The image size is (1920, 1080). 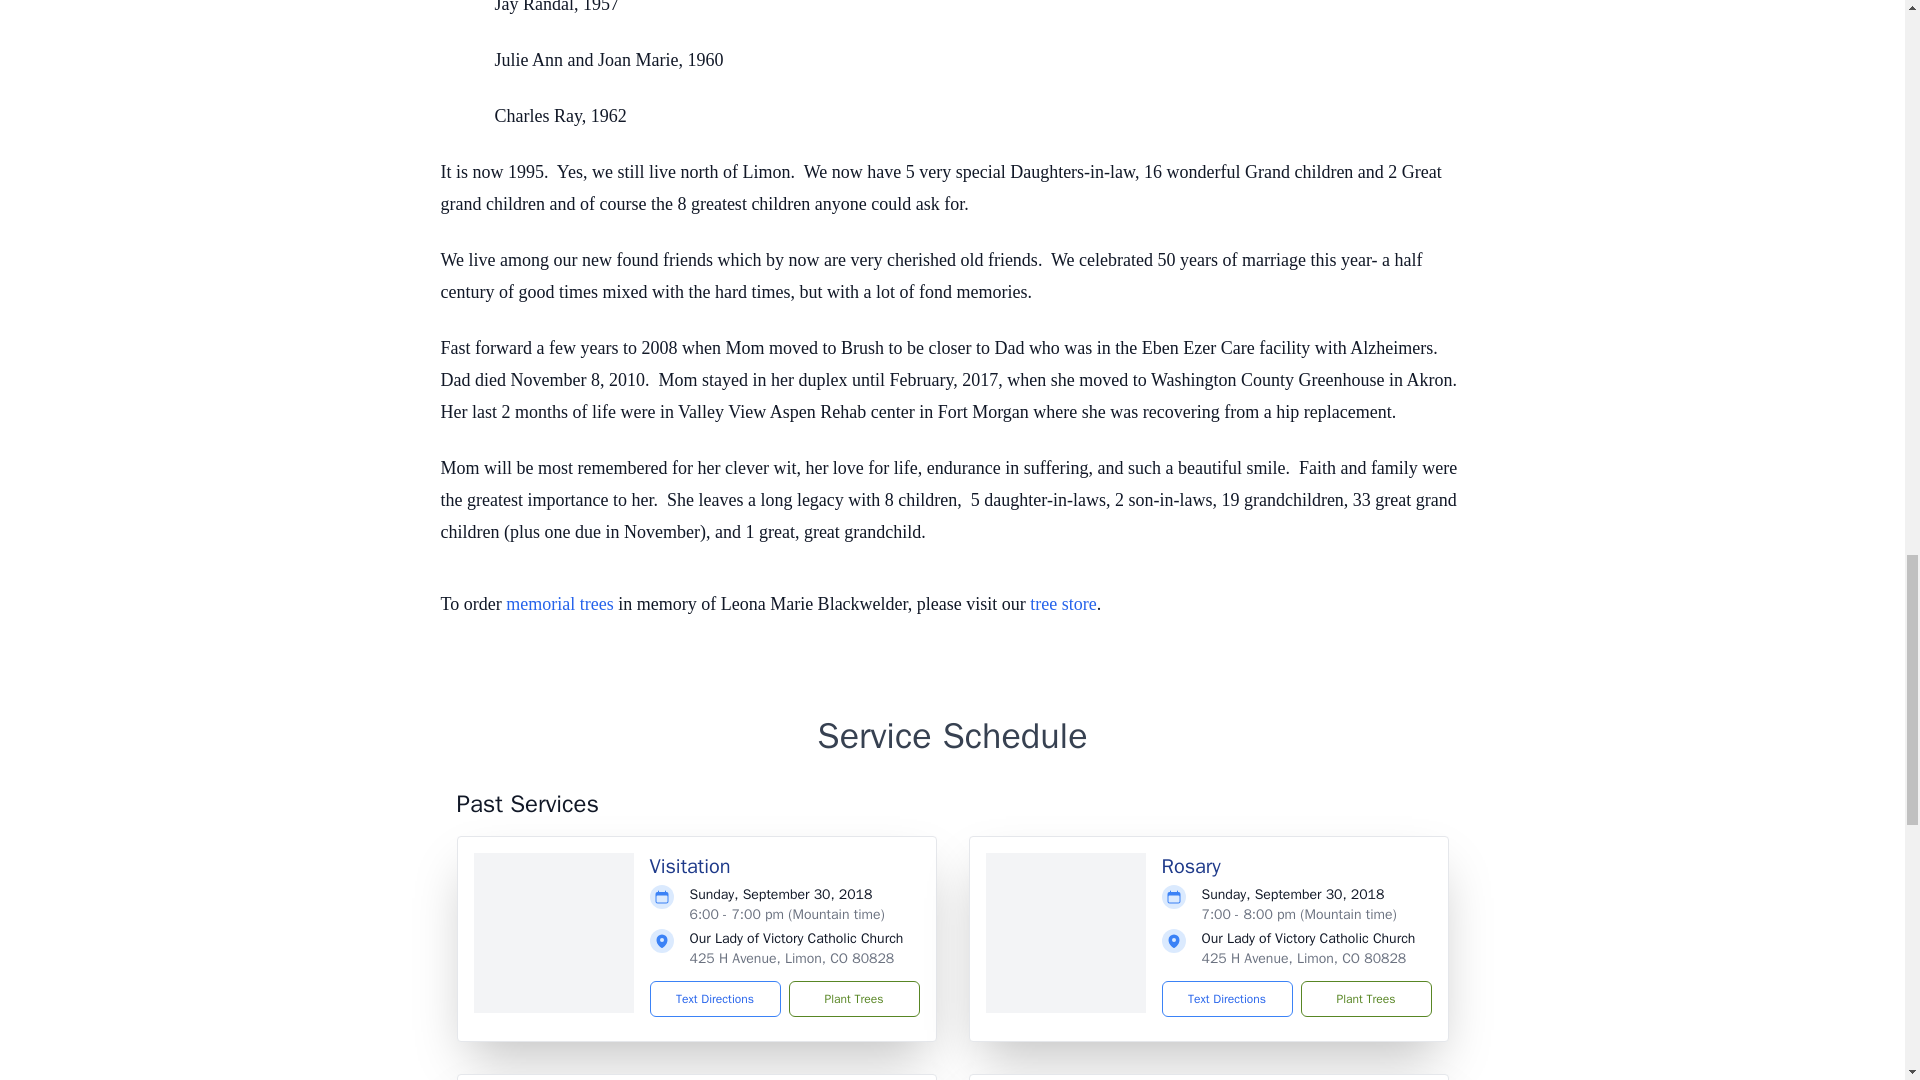 What do you see at coordinates (792, 958) in the screenshot?
I see `425 H Avenue, Limon, CO 80828` at bounding box center [792, 958].